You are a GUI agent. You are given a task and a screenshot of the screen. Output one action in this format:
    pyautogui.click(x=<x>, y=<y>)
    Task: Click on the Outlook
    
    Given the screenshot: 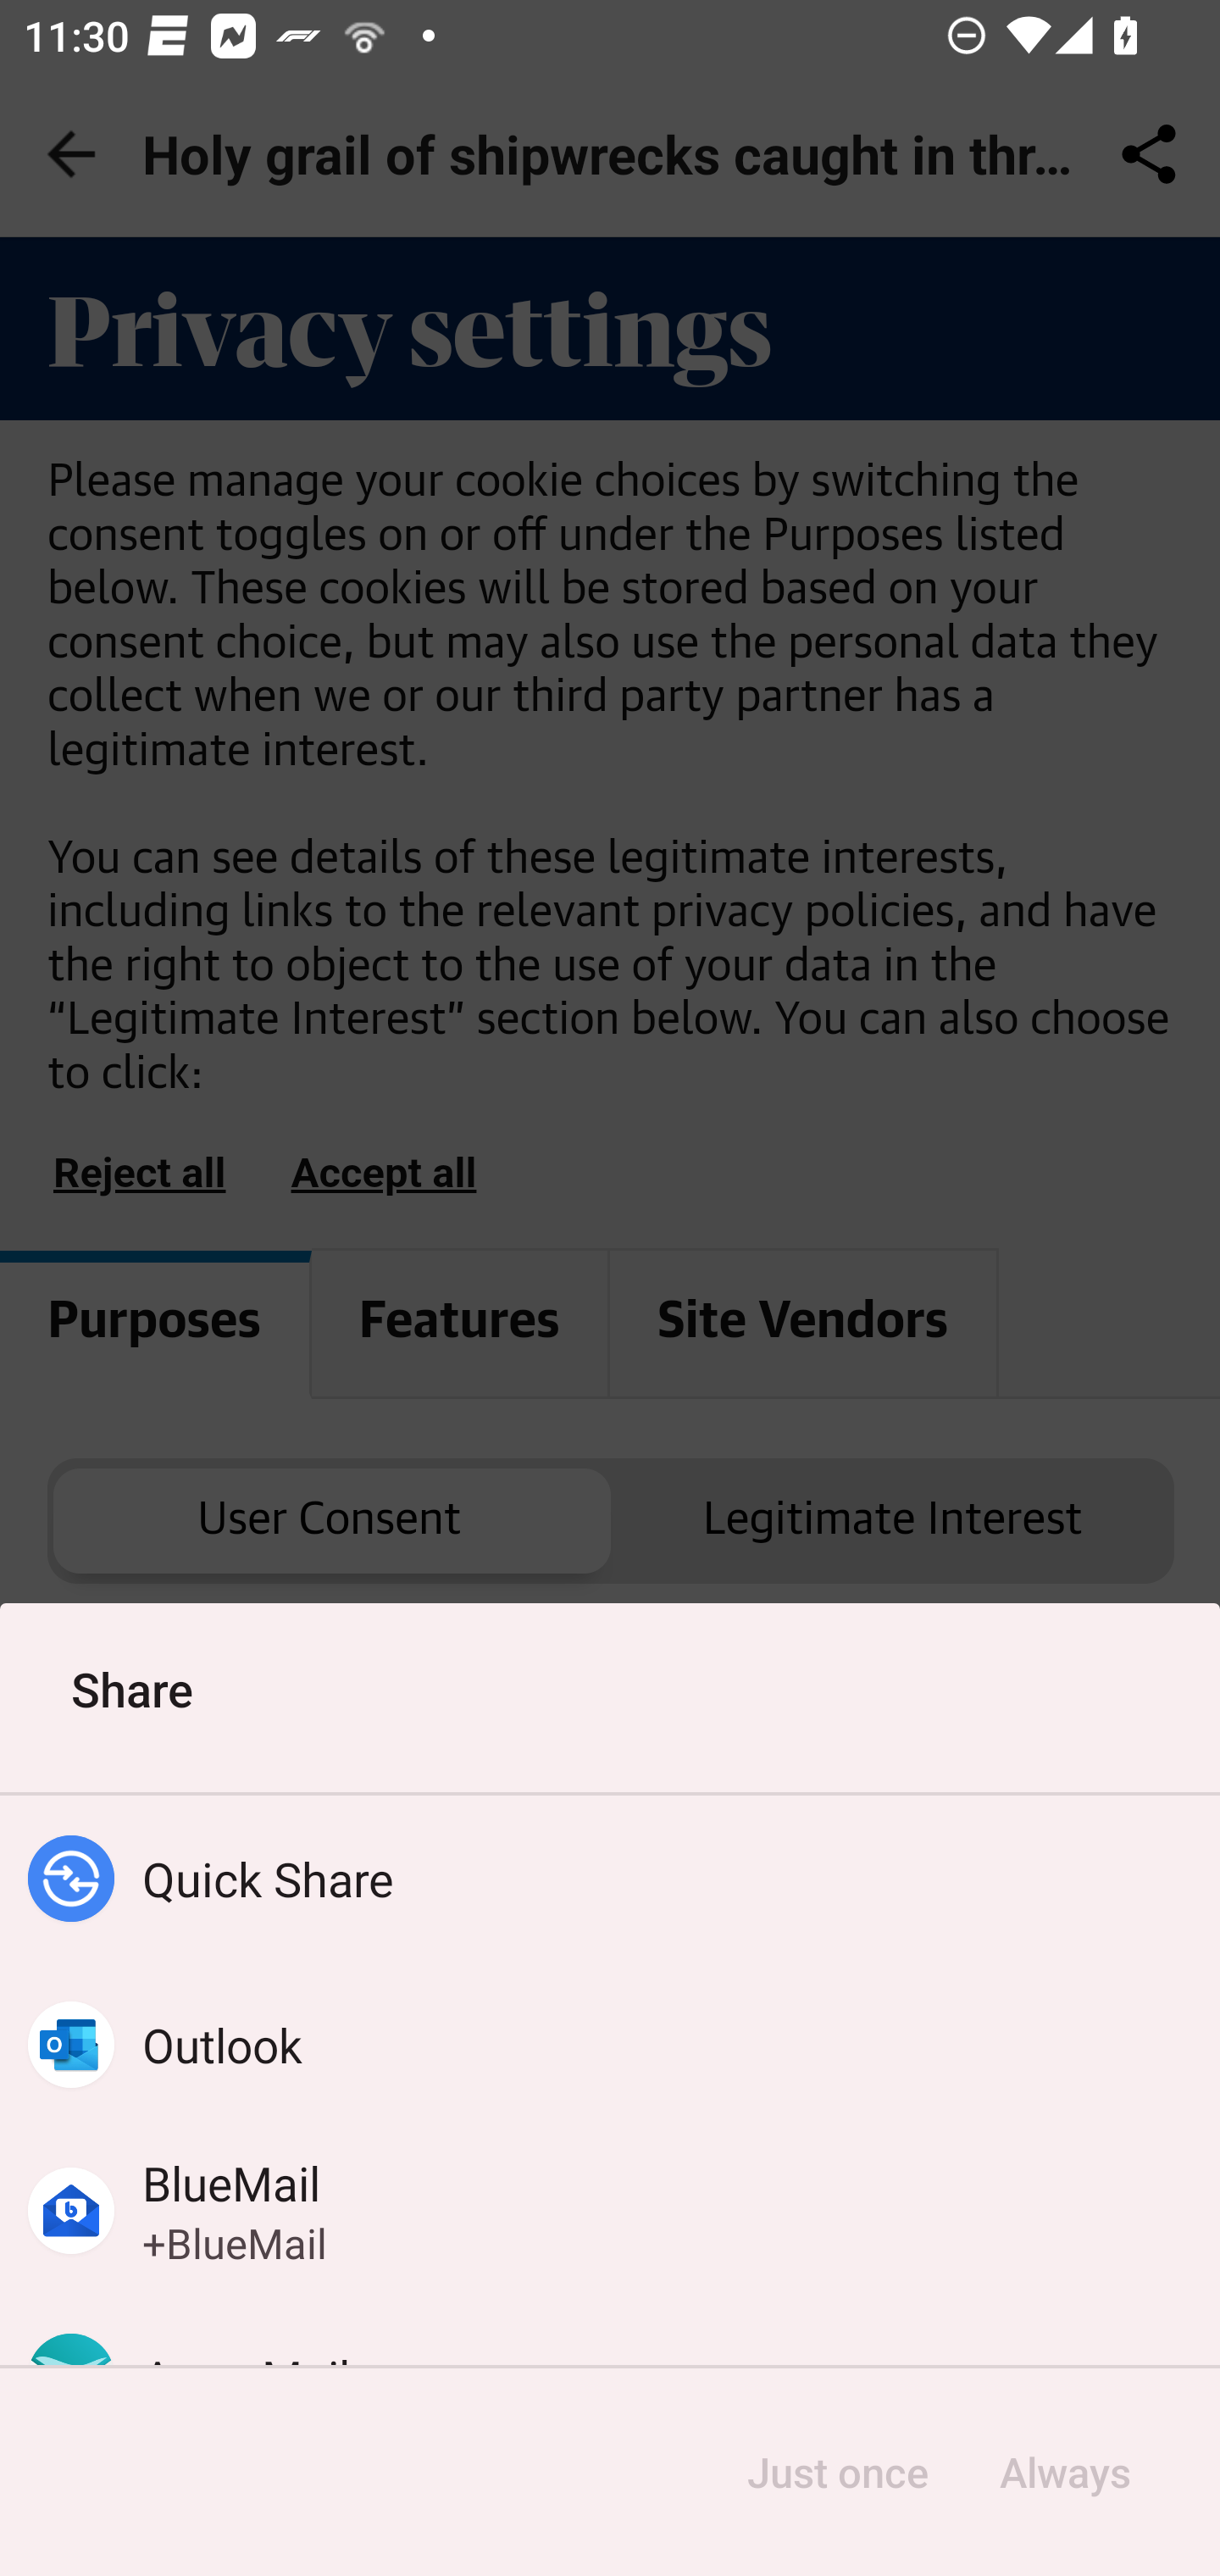 What is the action you would take?
    pyautogui.click(x=610, y=2046)
    